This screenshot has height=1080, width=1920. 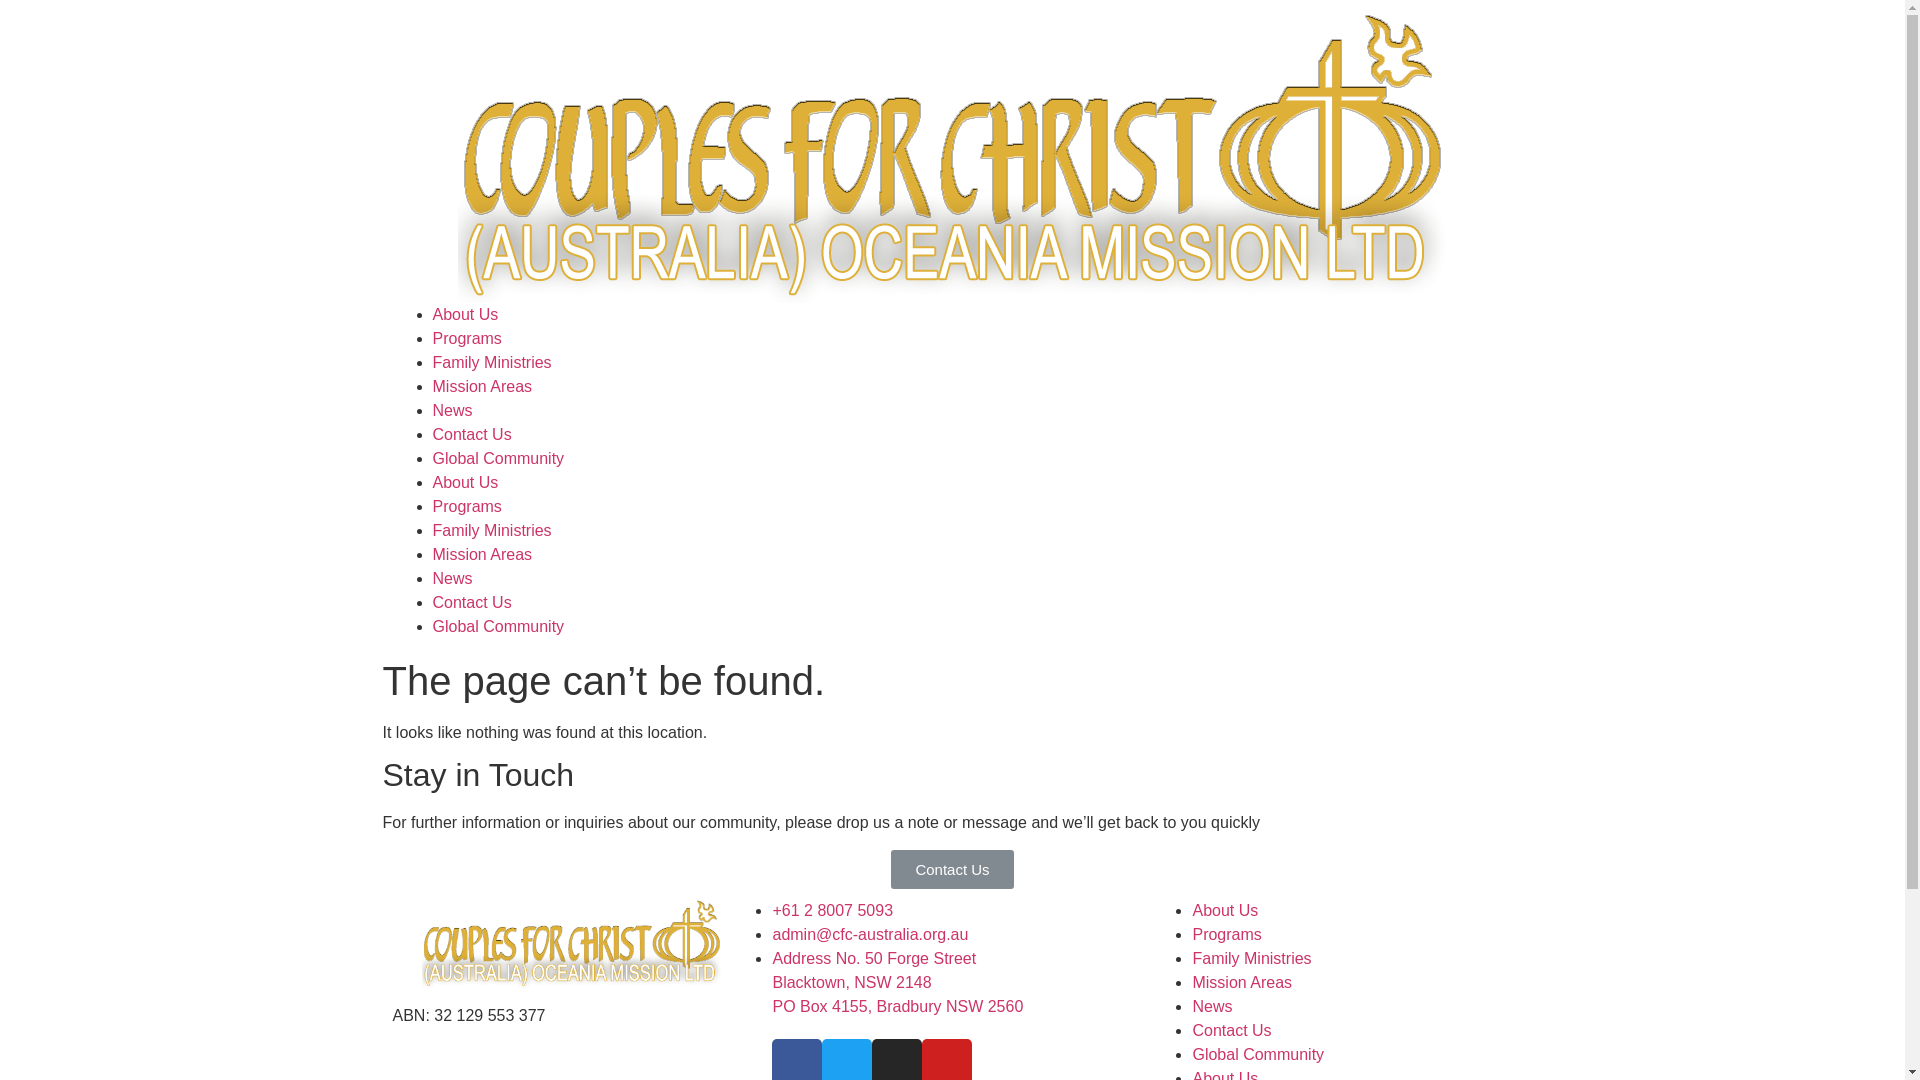 I want to click on Contact Us, so click(x=952, y=870).